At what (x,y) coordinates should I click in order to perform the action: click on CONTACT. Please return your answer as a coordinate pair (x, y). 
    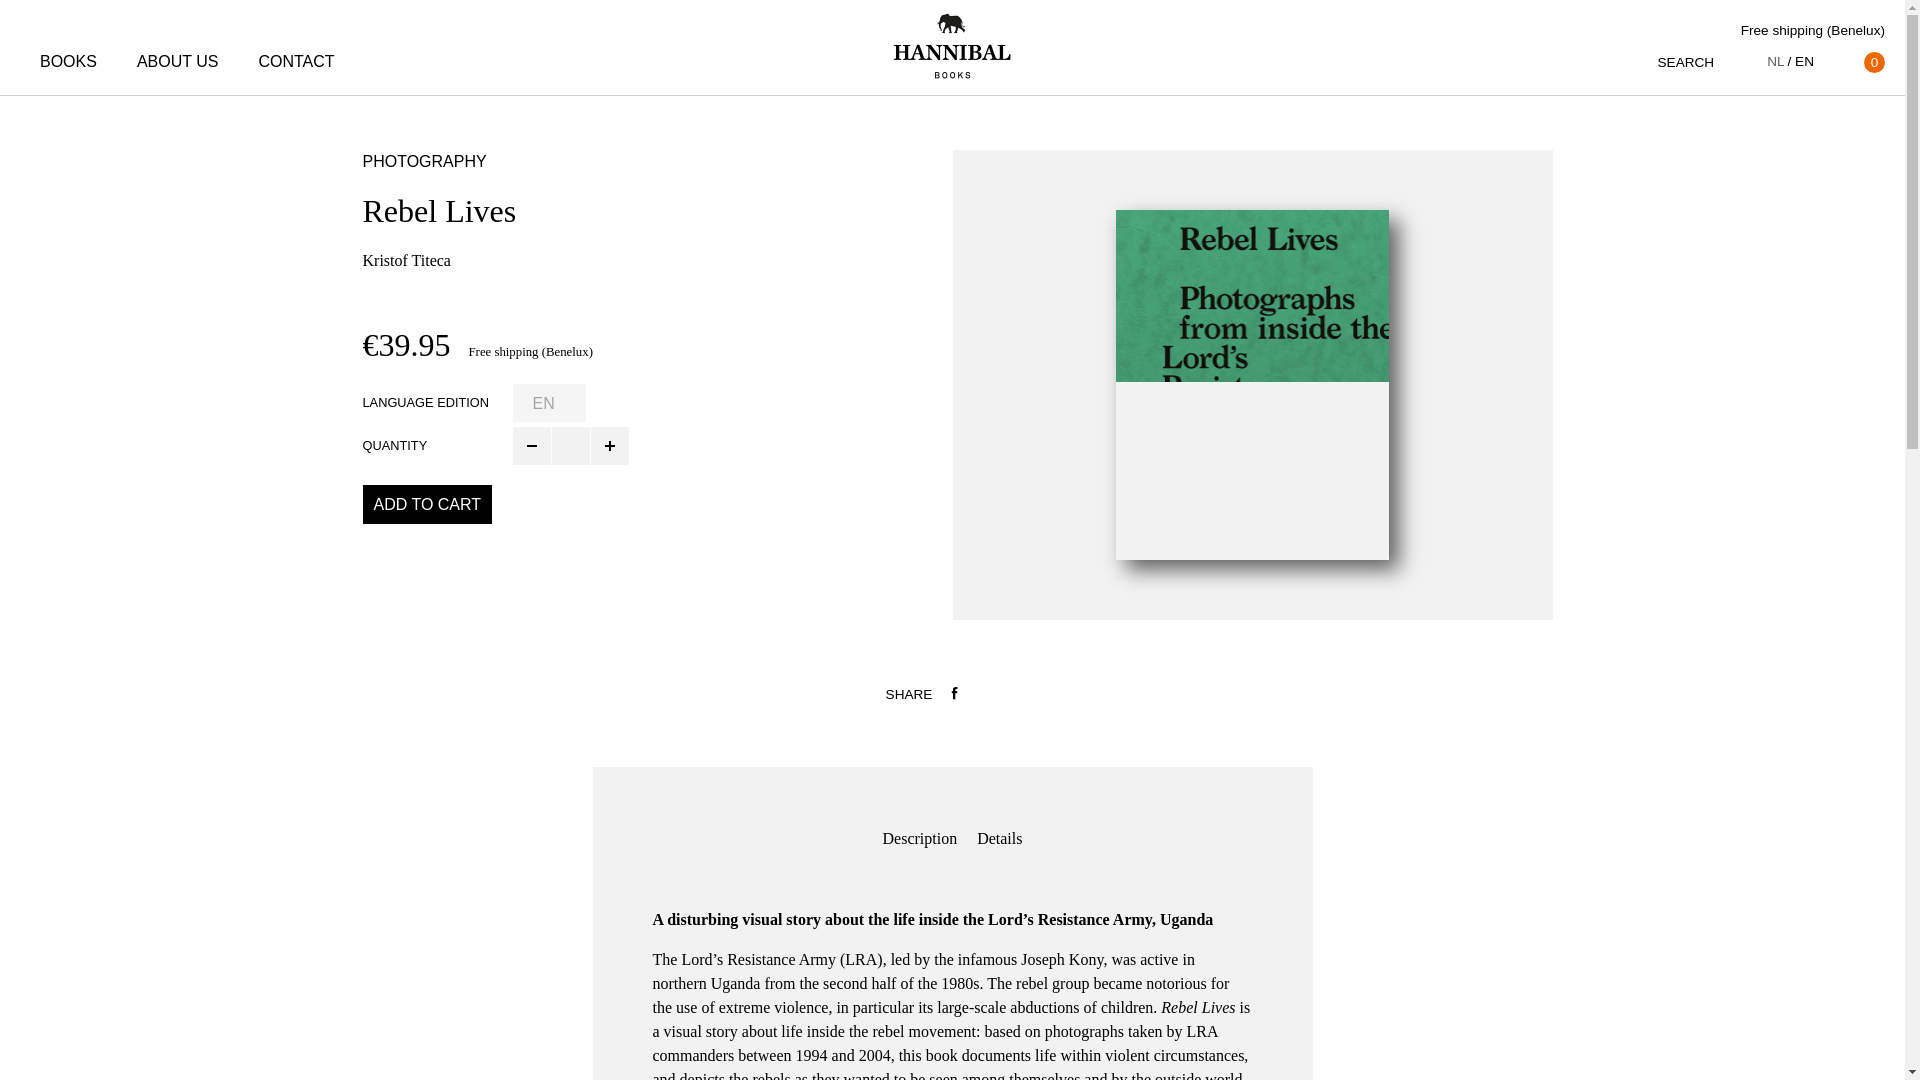
    Looking at the image, I should click on (296, 62).